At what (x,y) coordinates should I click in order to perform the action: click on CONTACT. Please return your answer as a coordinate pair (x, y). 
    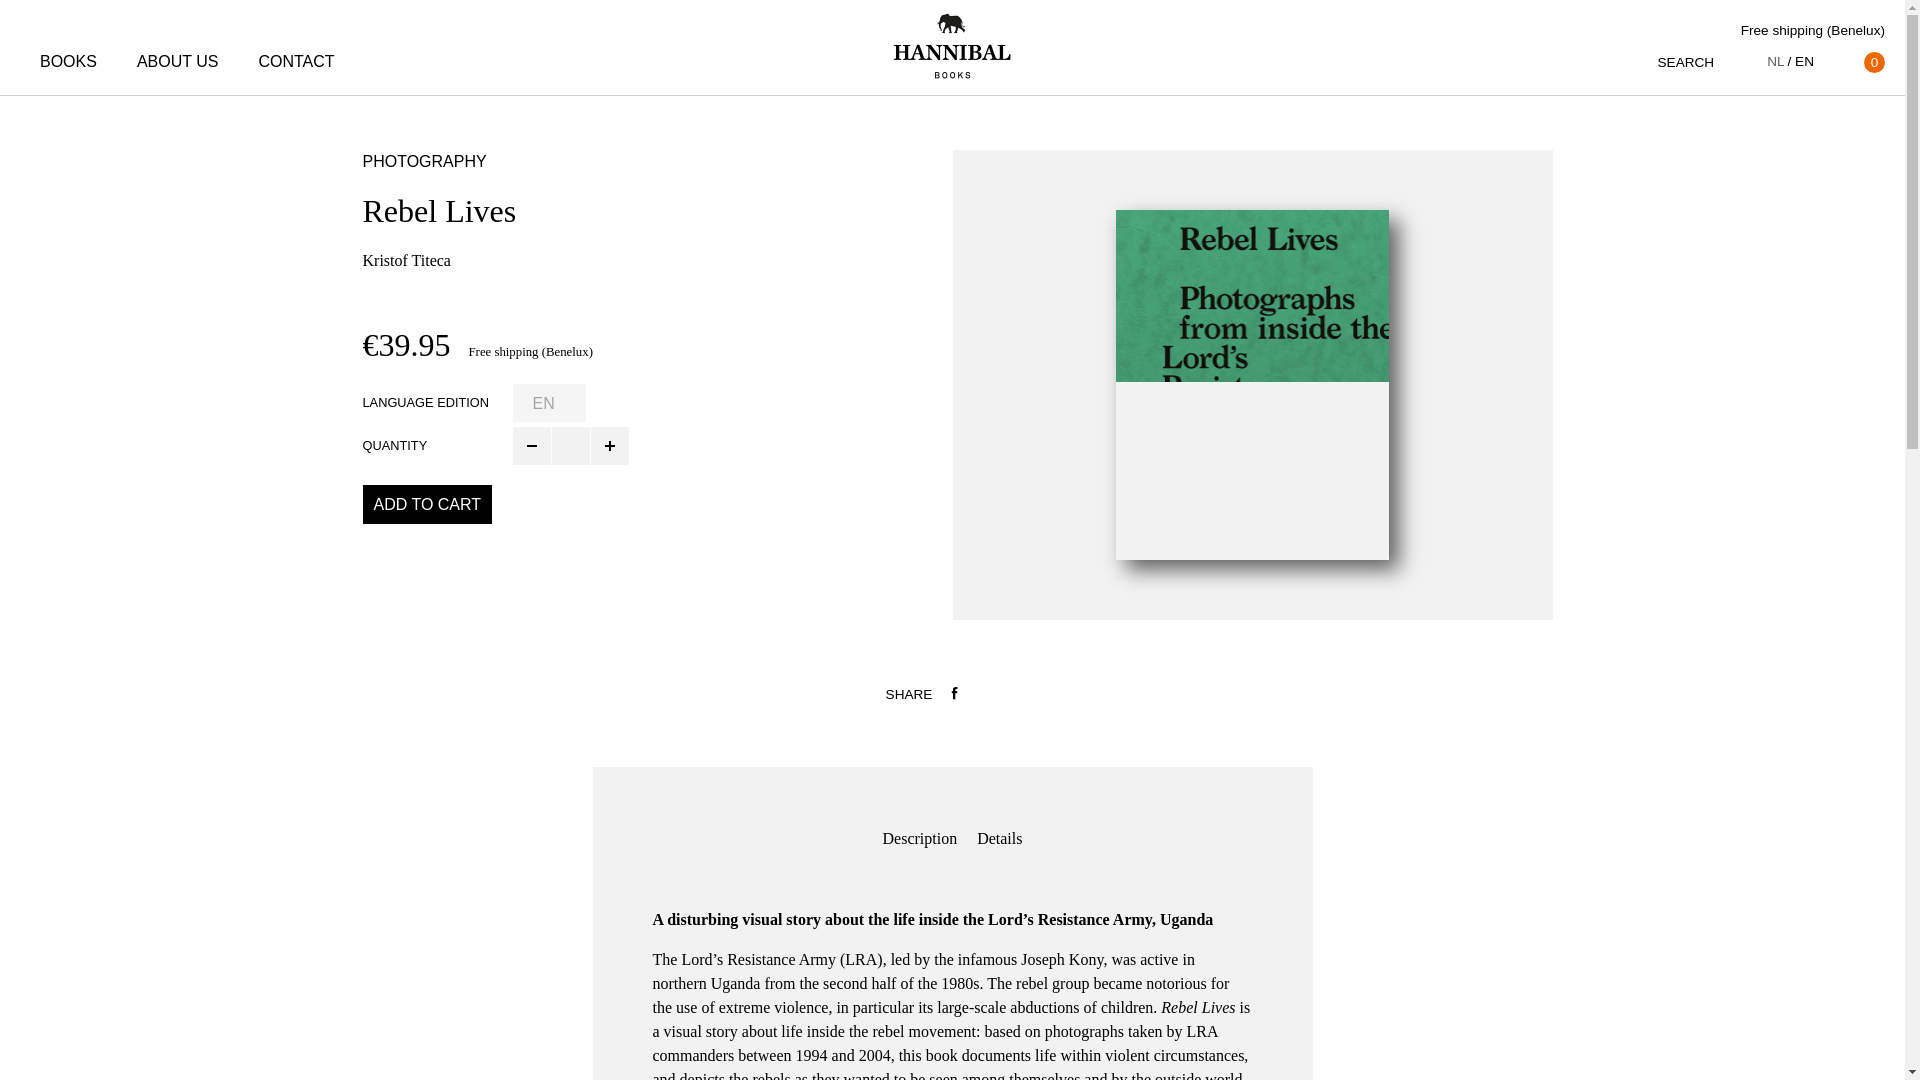
    Looking at the image, I should click on (296, 62).